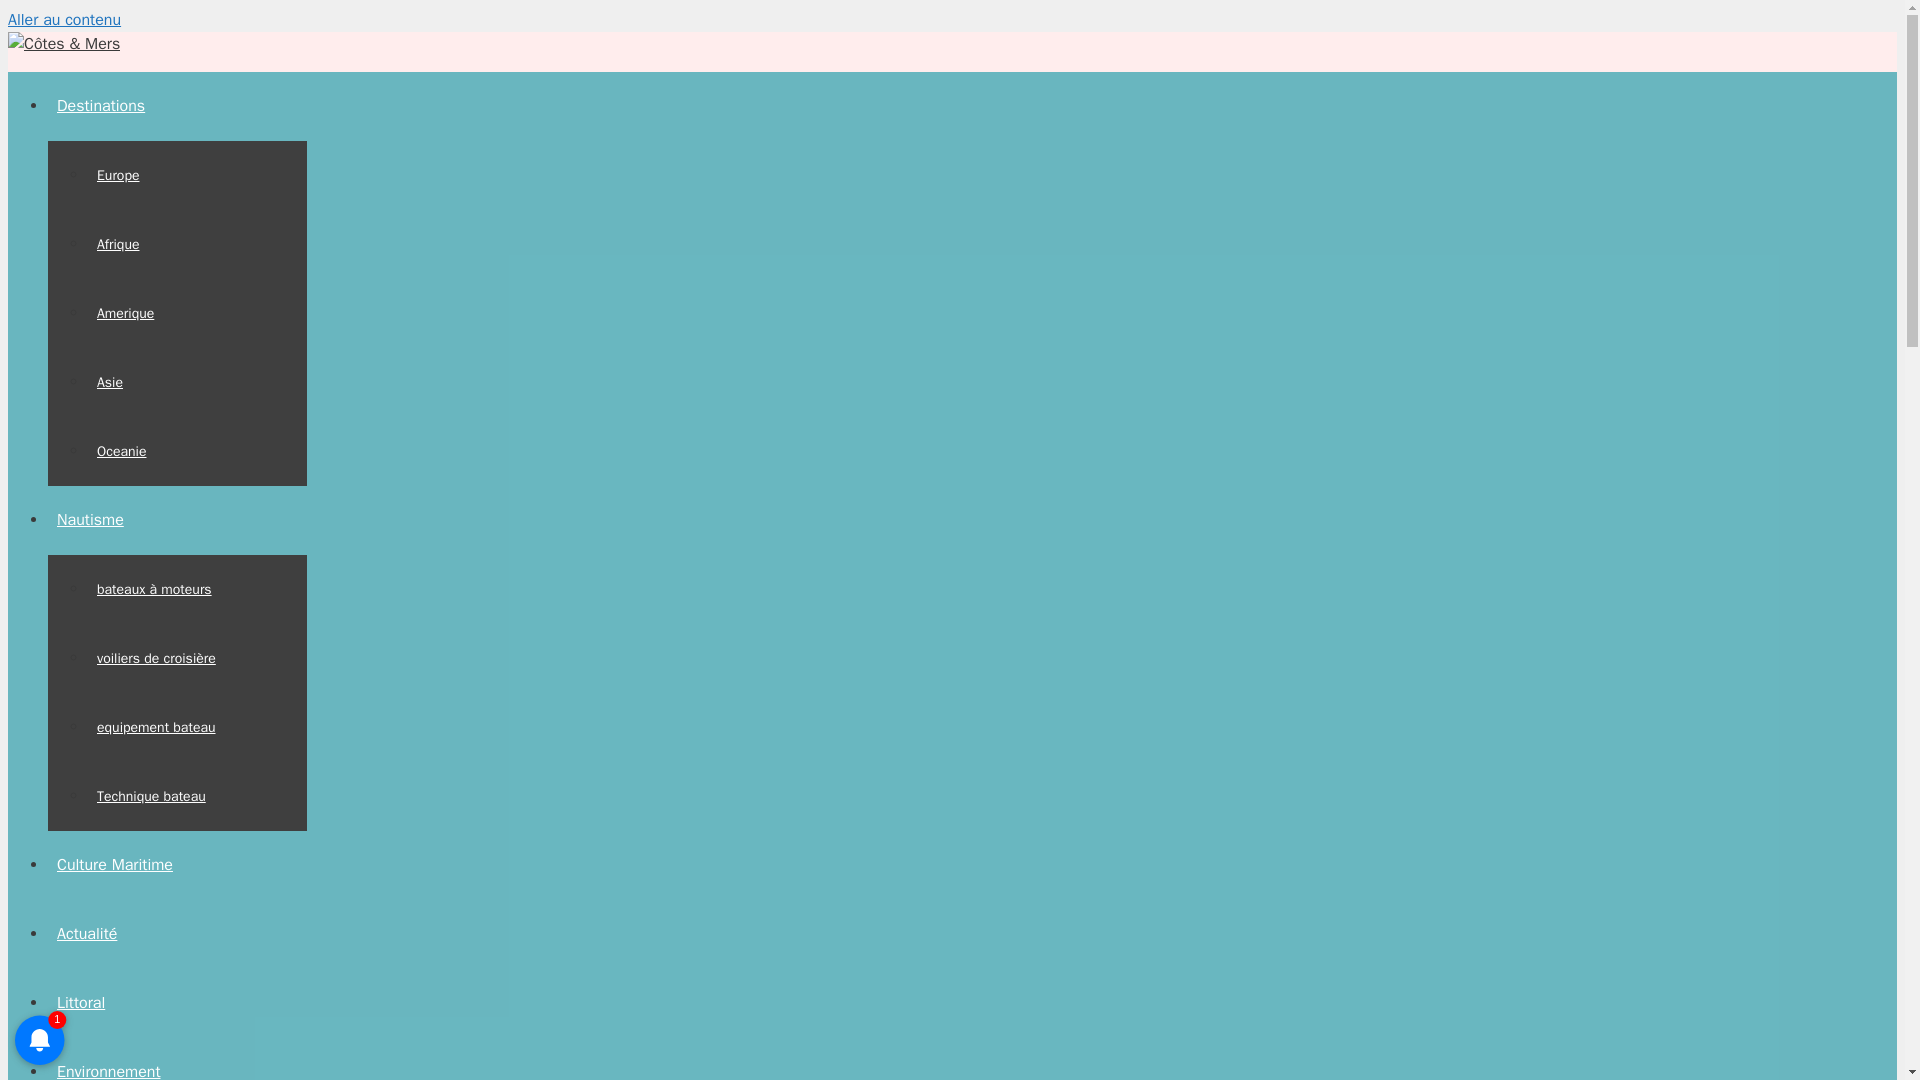 The height and width of the screenshot is (1080, 1920). What do you see at coordinates (64, 20) in the screenshot?
I see `Aller au contenu` at bounding box center [64, 20].